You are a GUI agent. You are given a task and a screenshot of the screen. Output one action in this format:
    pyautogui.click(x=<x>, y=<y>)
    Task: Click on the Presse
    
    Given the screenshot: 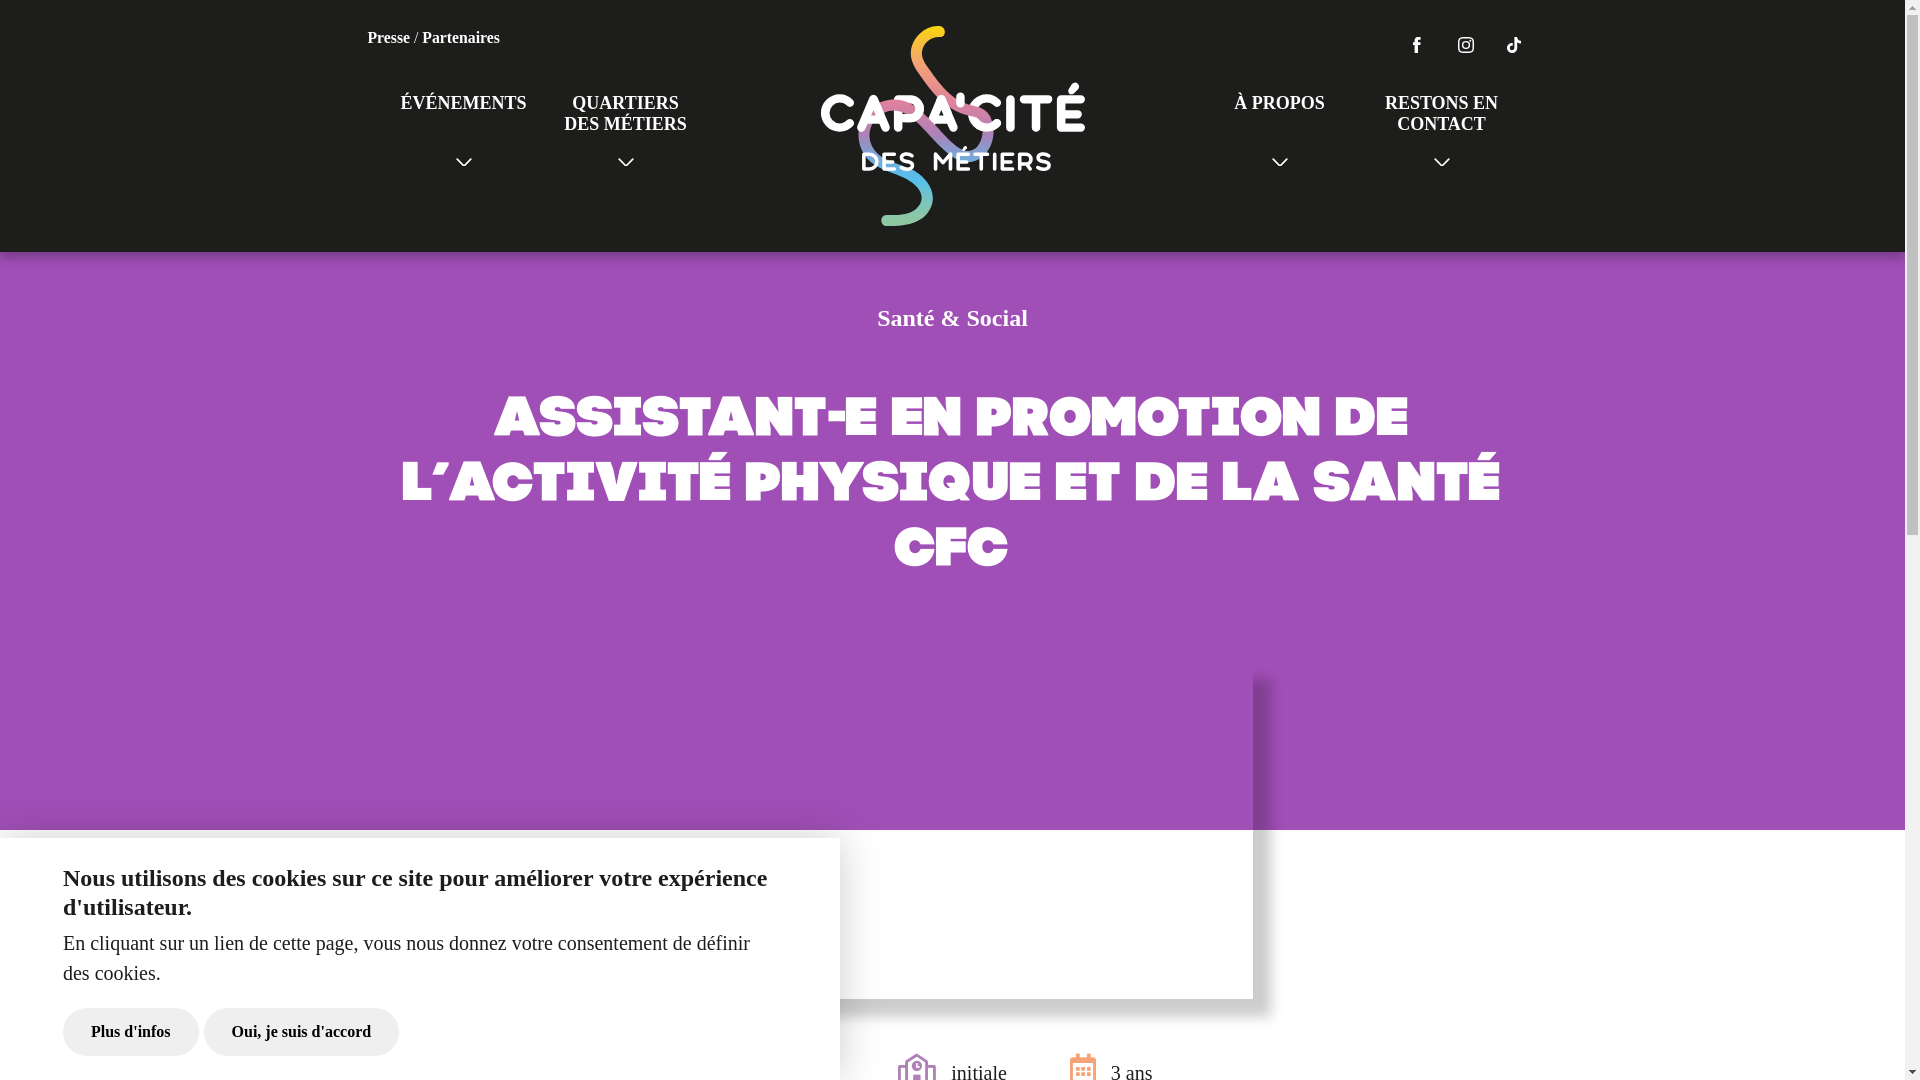 What is the action you would take?
    pyautogui.click(x=390, y=38)
    